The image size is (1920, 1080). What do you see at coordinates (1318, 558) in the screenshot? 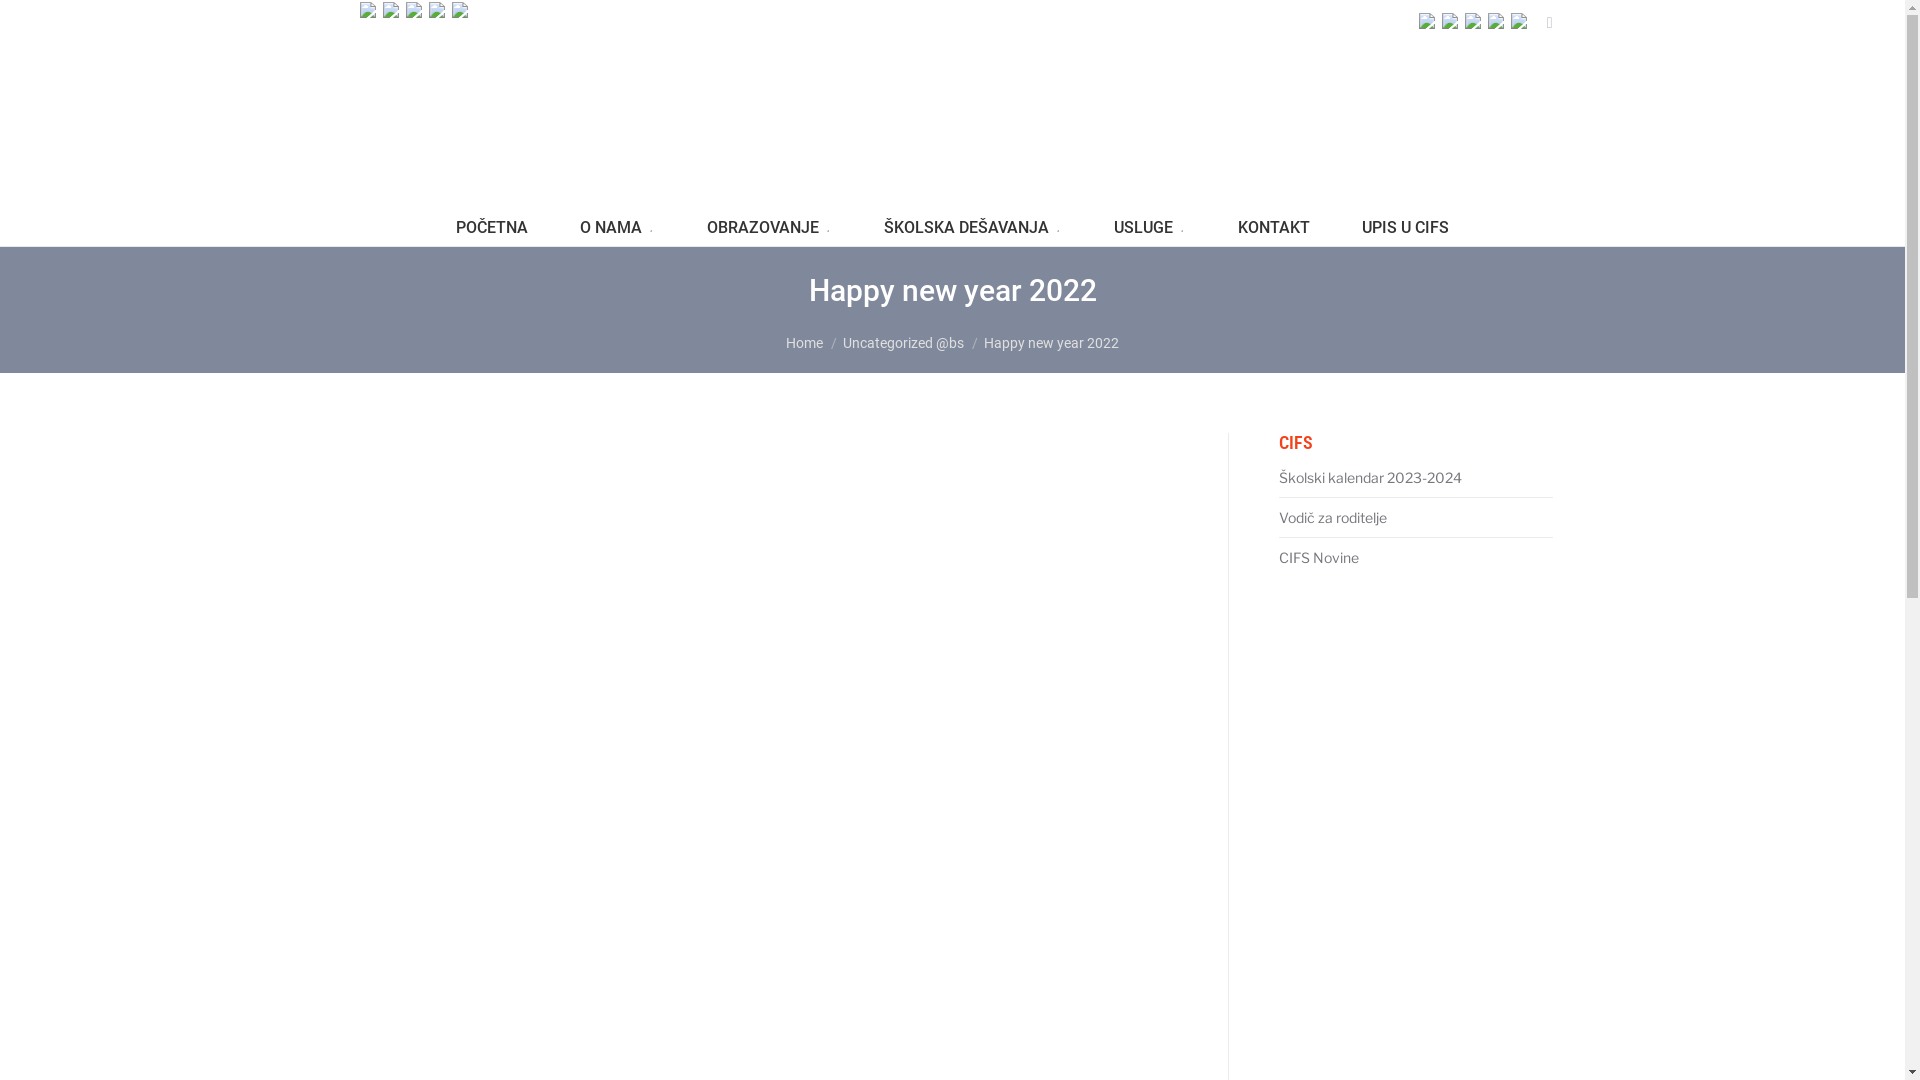
I see `CIFS Novine` at bounding box center [1318, 558].